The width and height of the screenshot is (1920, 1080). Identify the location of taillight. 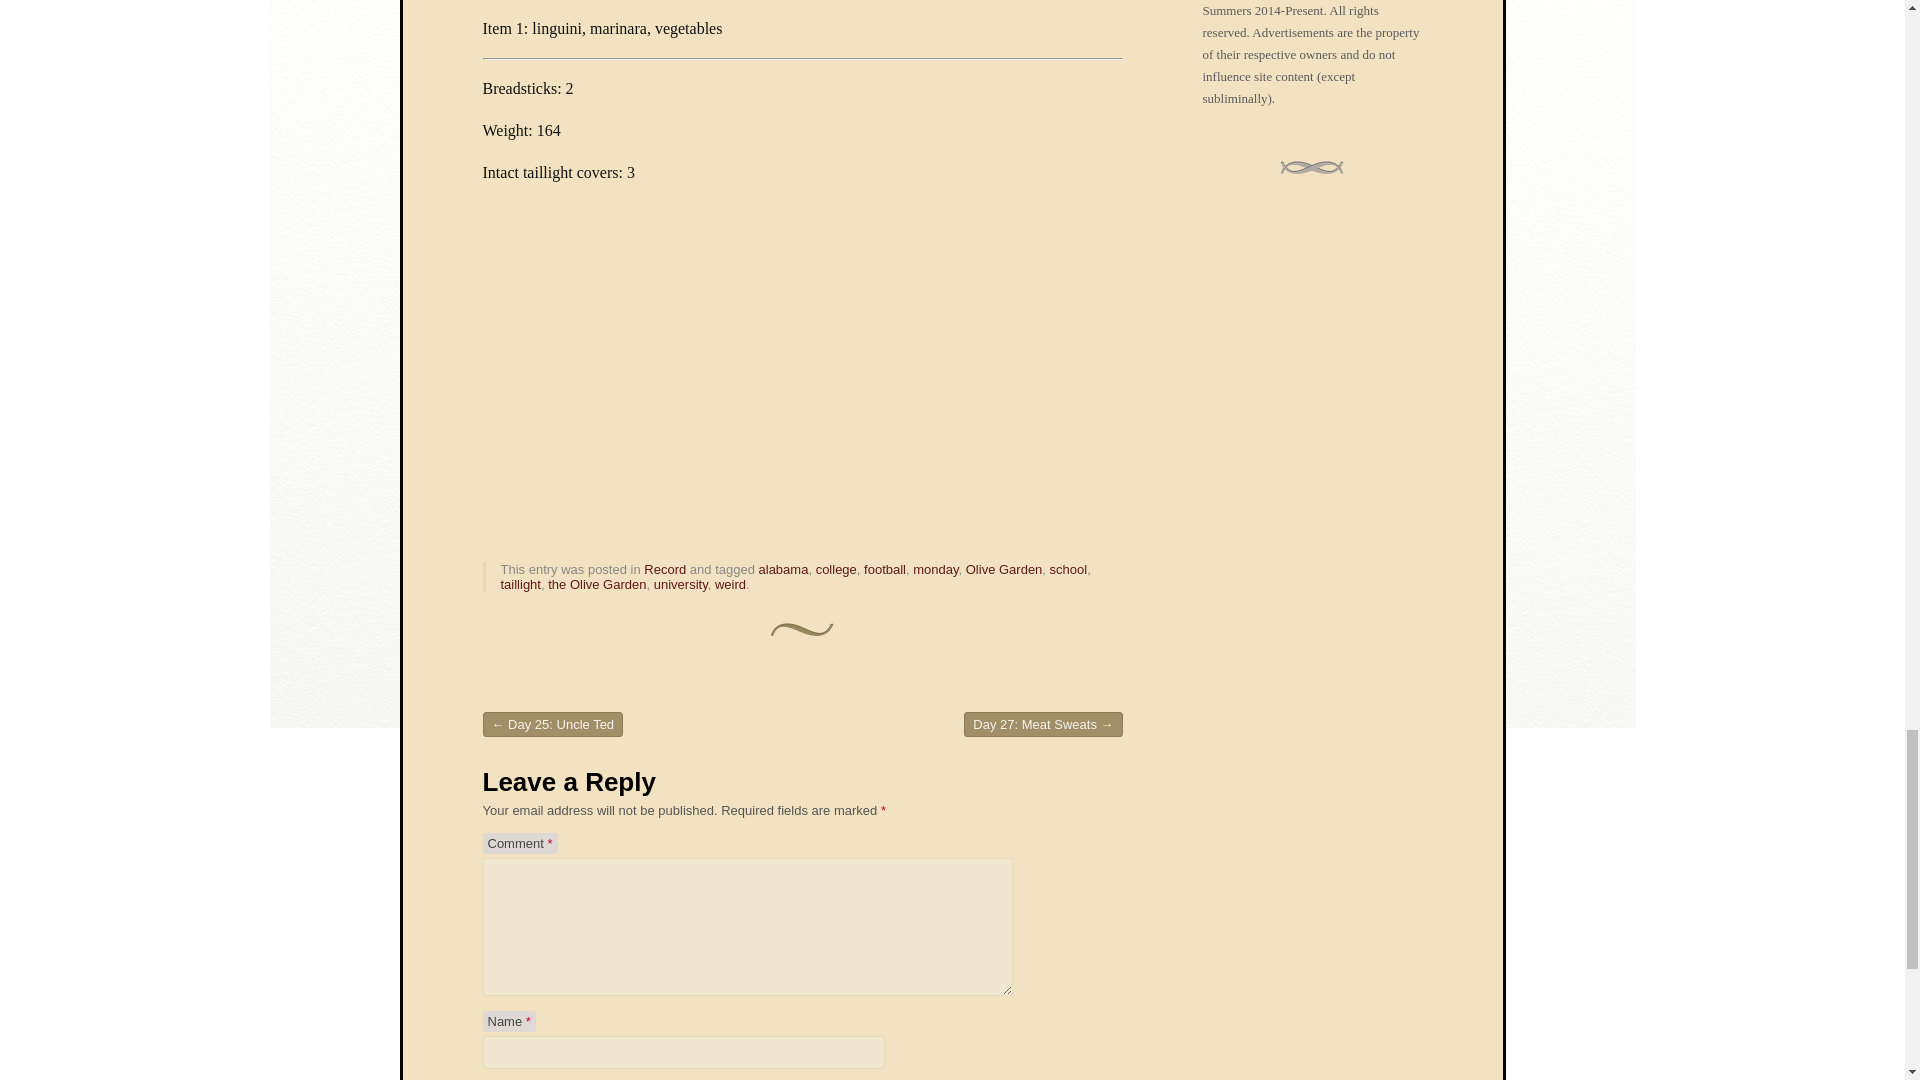
(519, 584).